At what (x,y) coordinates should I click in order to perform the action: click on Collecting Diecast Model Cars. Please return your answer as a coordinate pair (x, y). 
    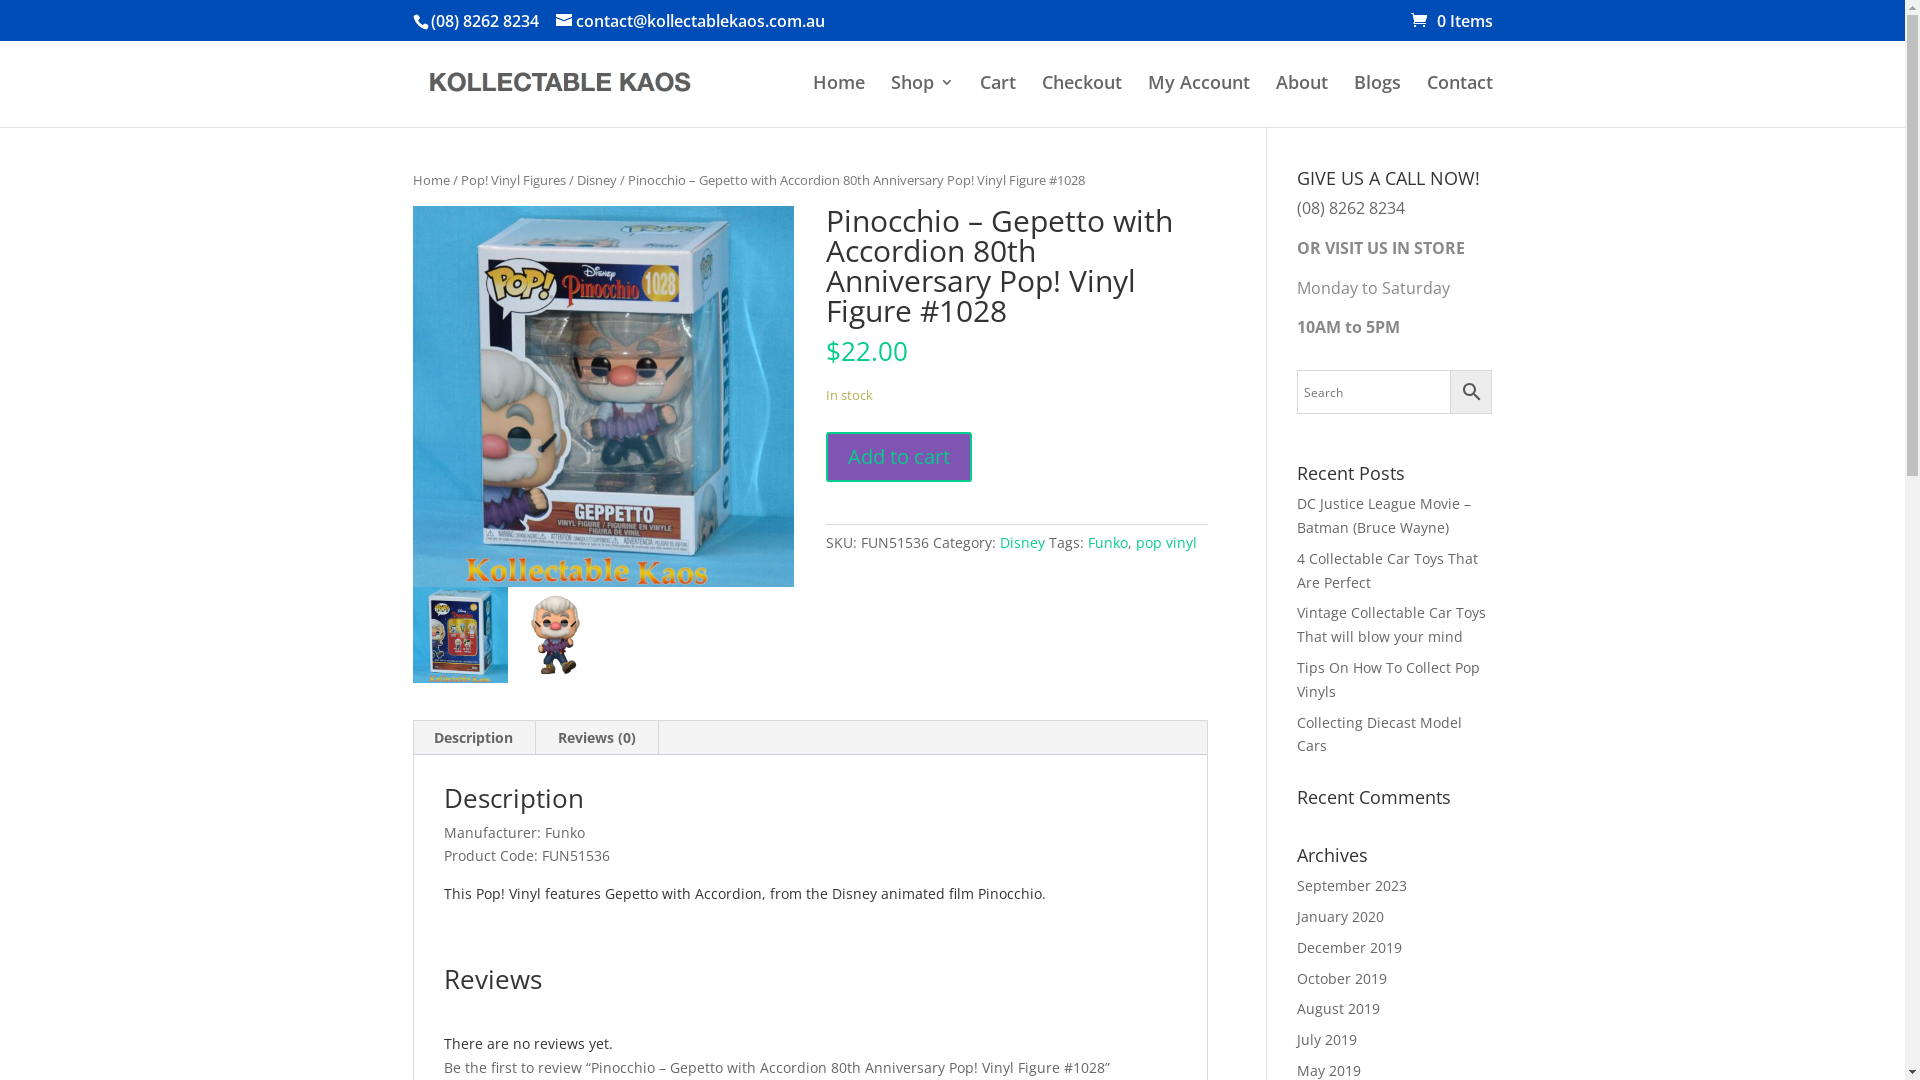
    Looking at the image, I should click on (1380, 734).